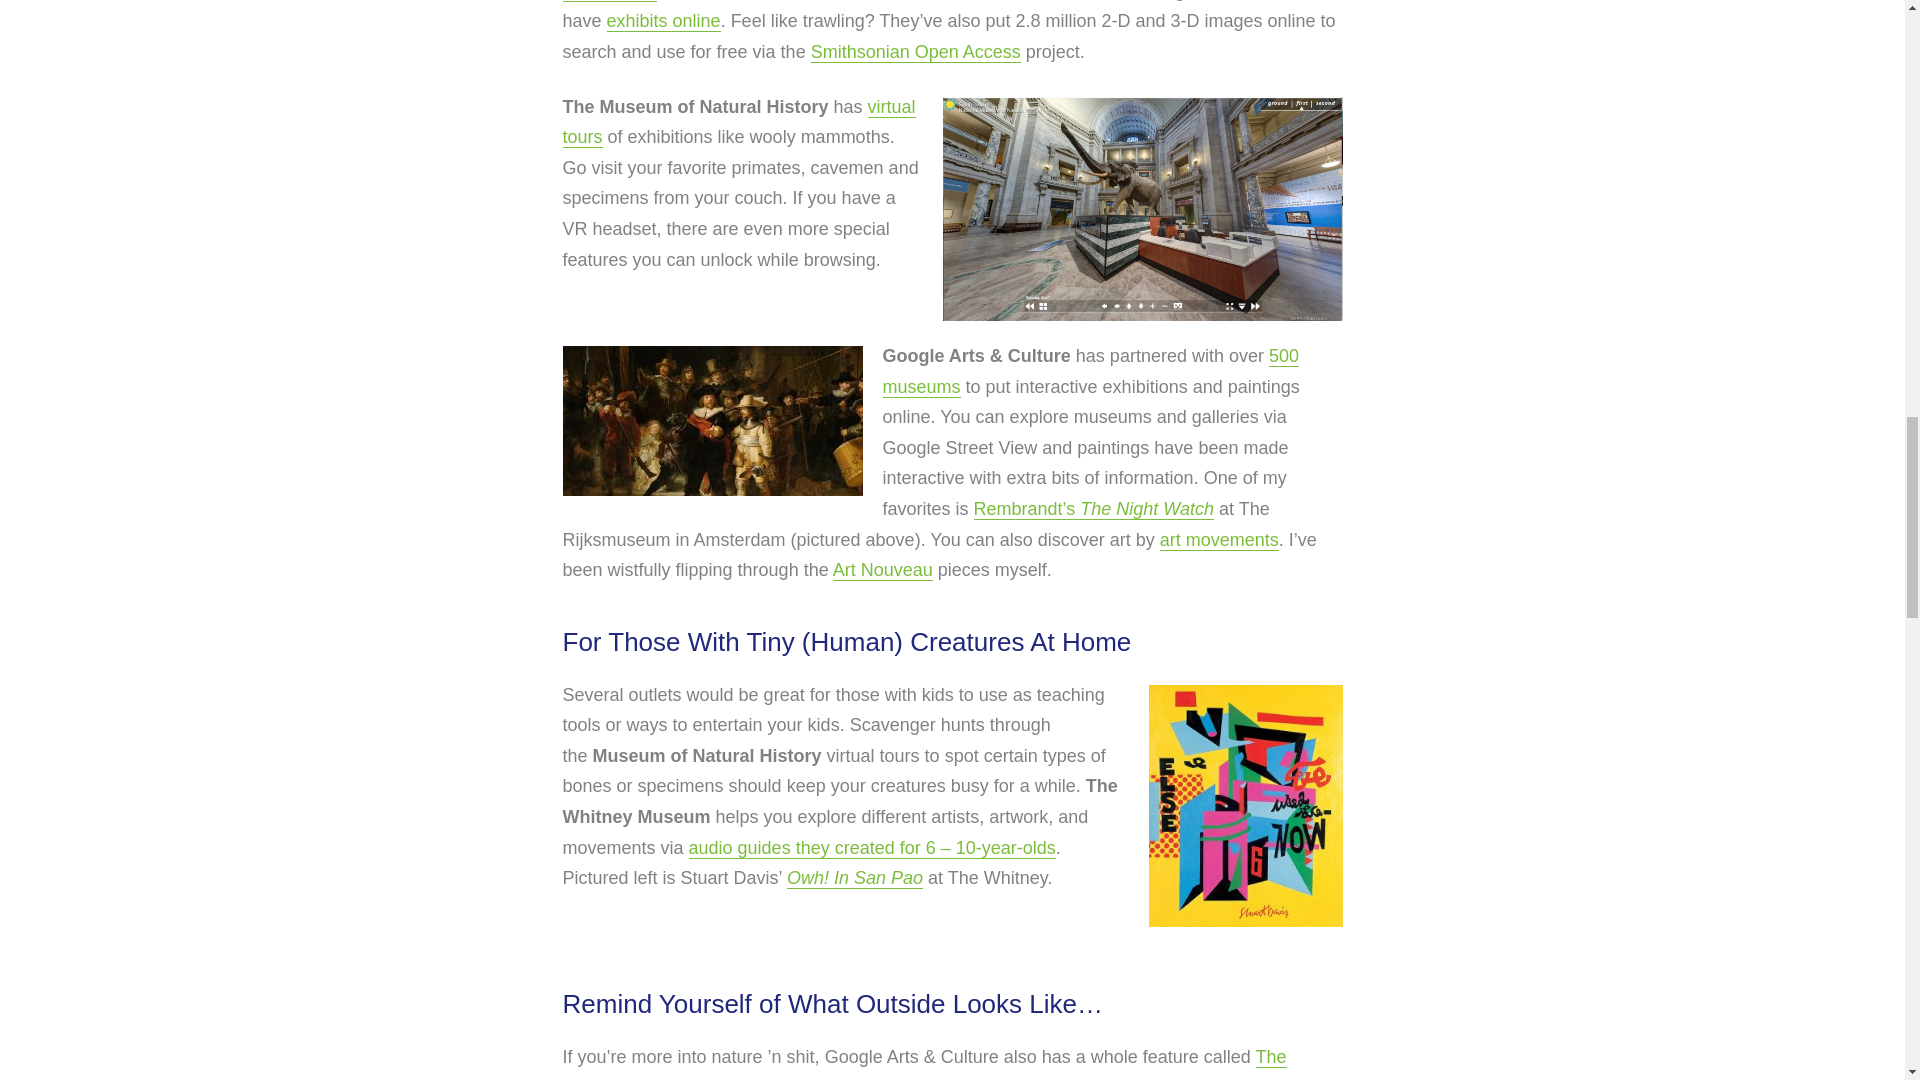 This screenshot has width=1920, height=1080. Describe the element at coordinates (1090, 372) in the screenshot. I see `500 museums` at that location.